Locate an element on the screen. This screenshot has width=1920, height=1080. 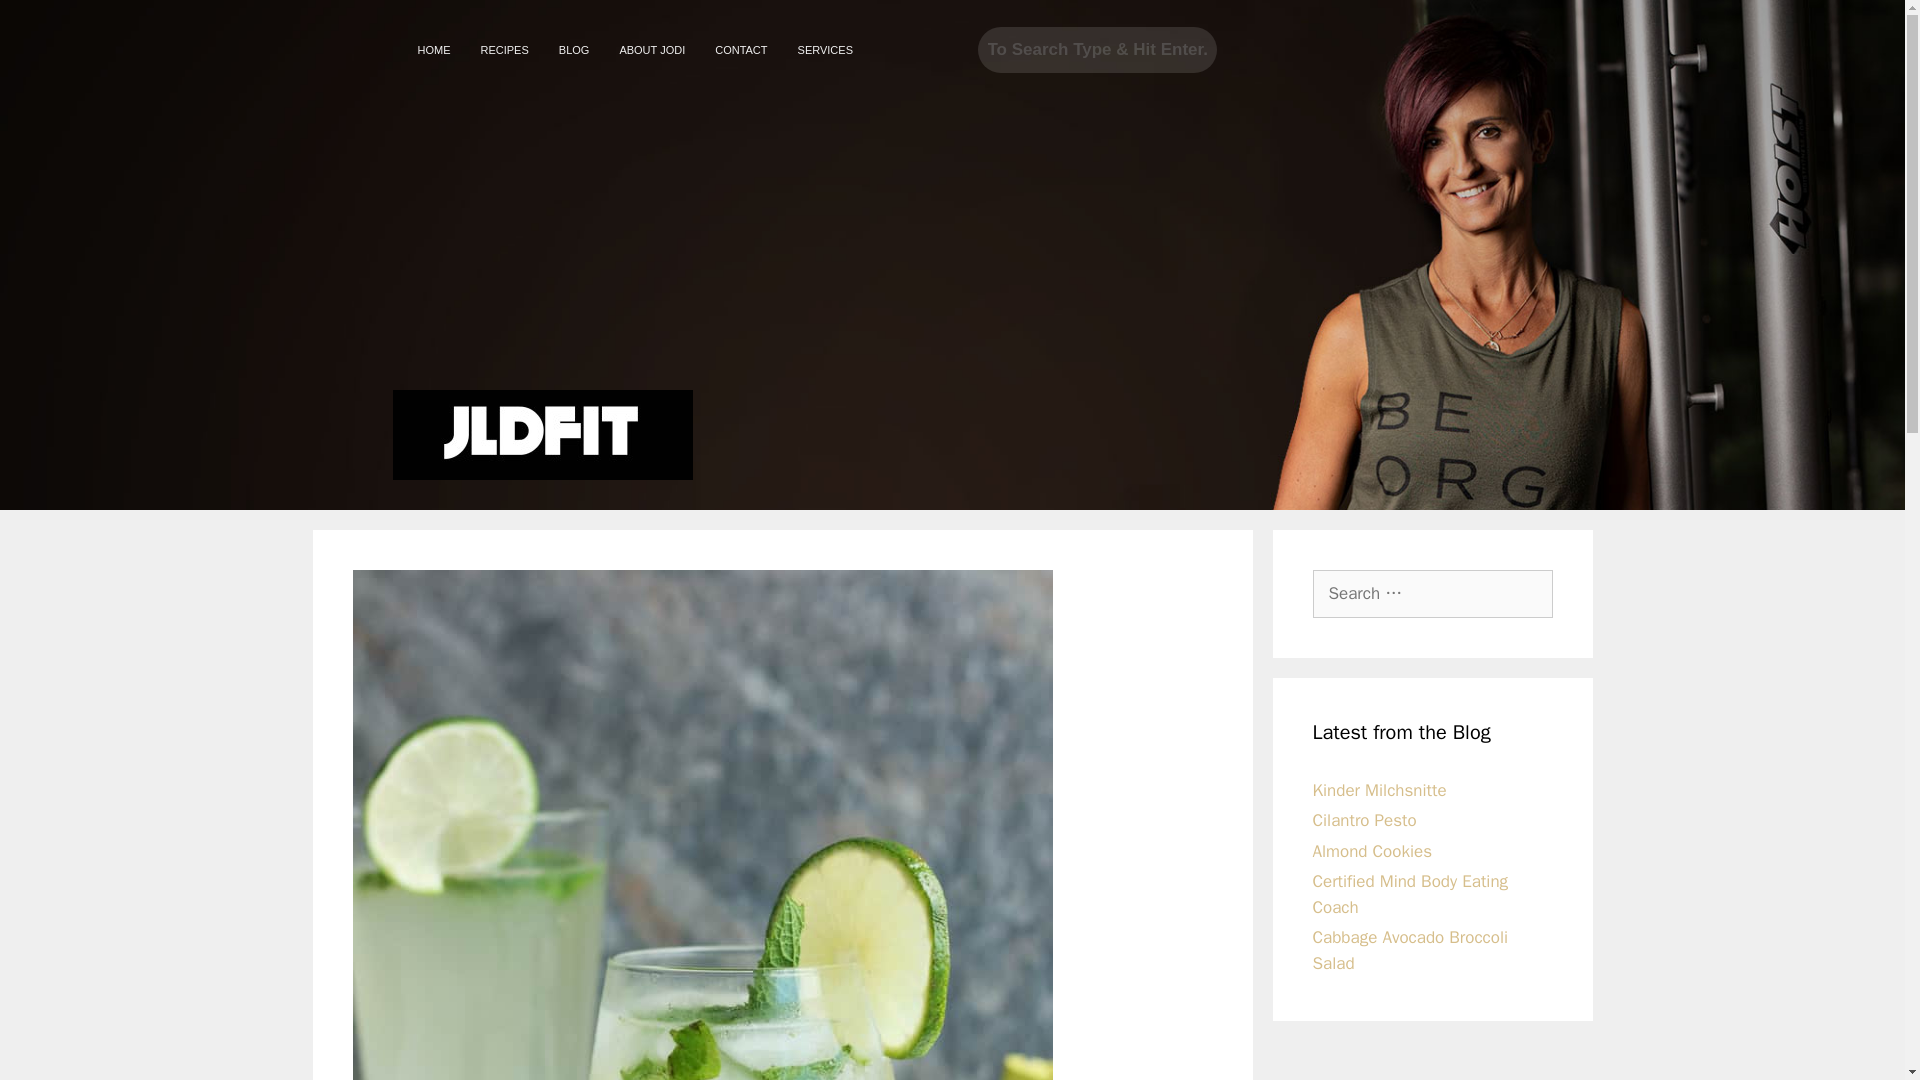
Almond Cookies is located at coordinates (1372, 850).